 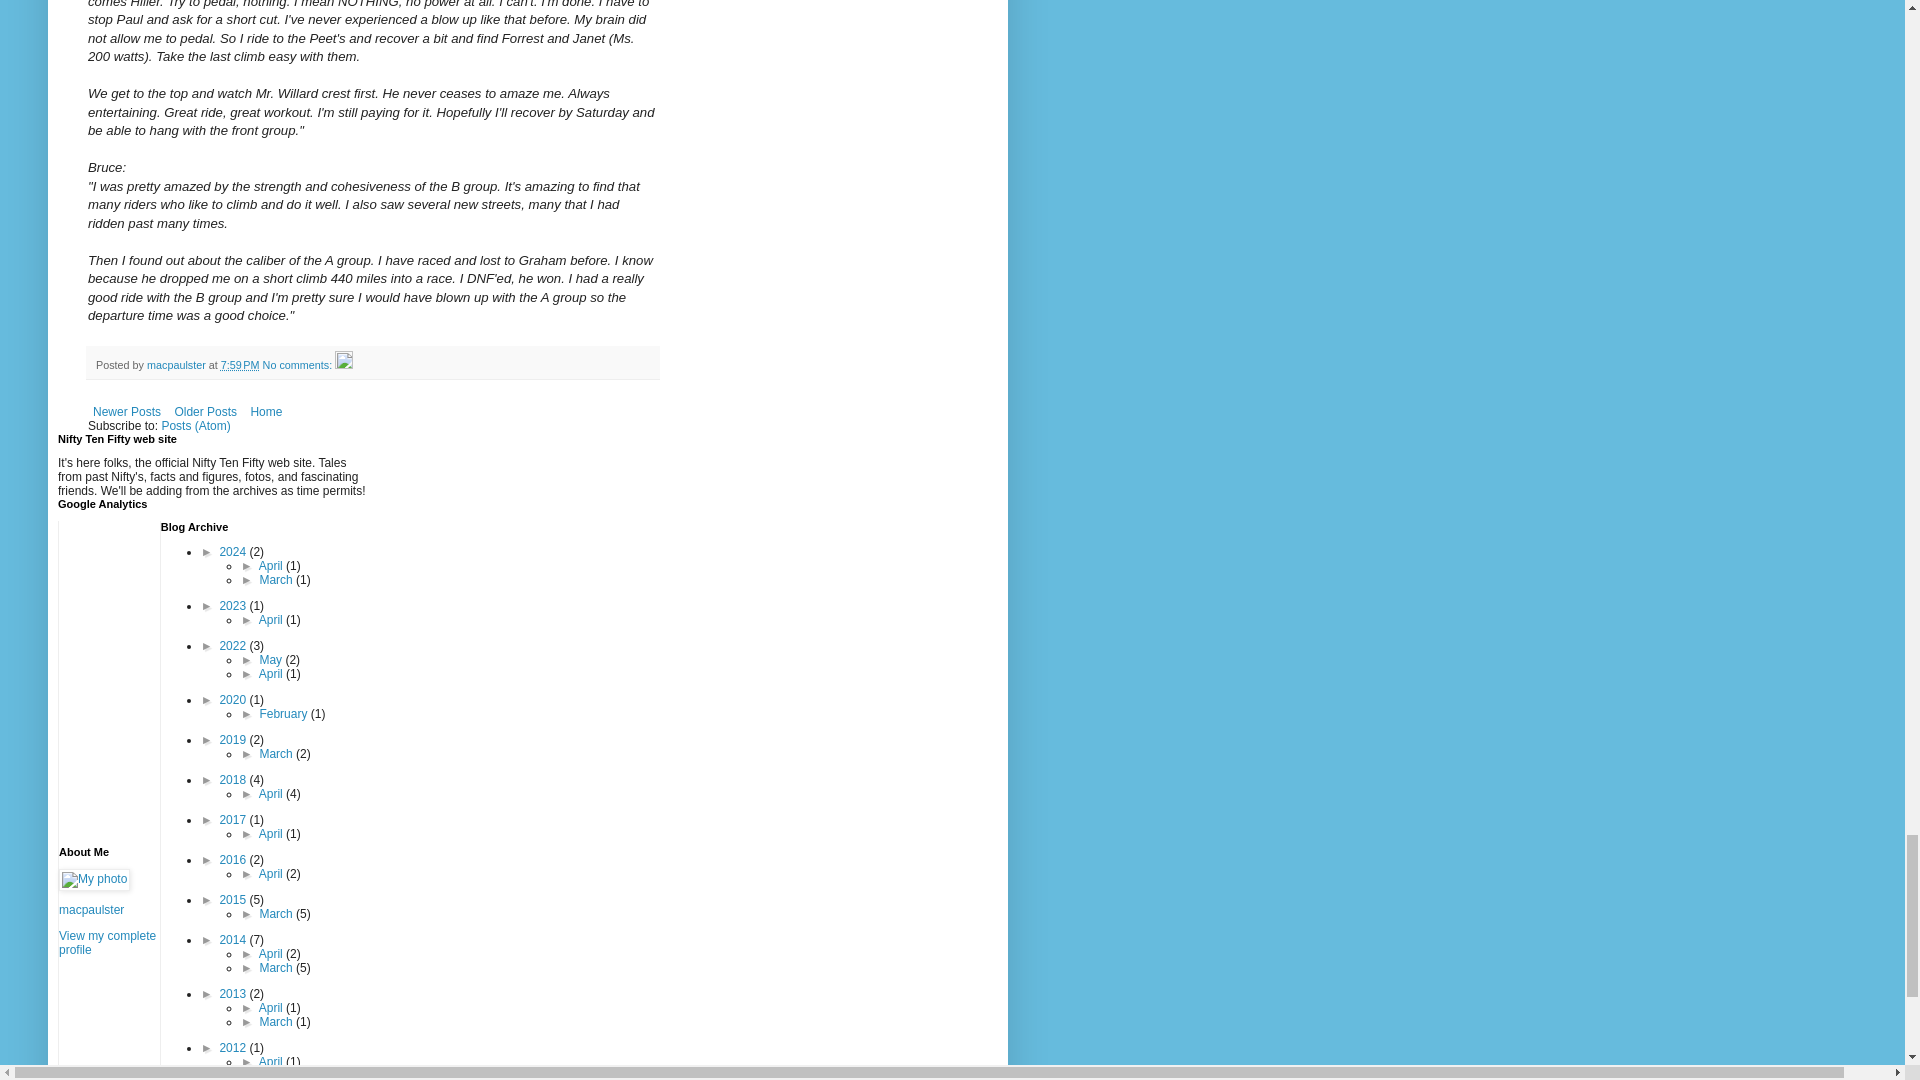 I want to click on Older Posts, so click(x=204, y=412).